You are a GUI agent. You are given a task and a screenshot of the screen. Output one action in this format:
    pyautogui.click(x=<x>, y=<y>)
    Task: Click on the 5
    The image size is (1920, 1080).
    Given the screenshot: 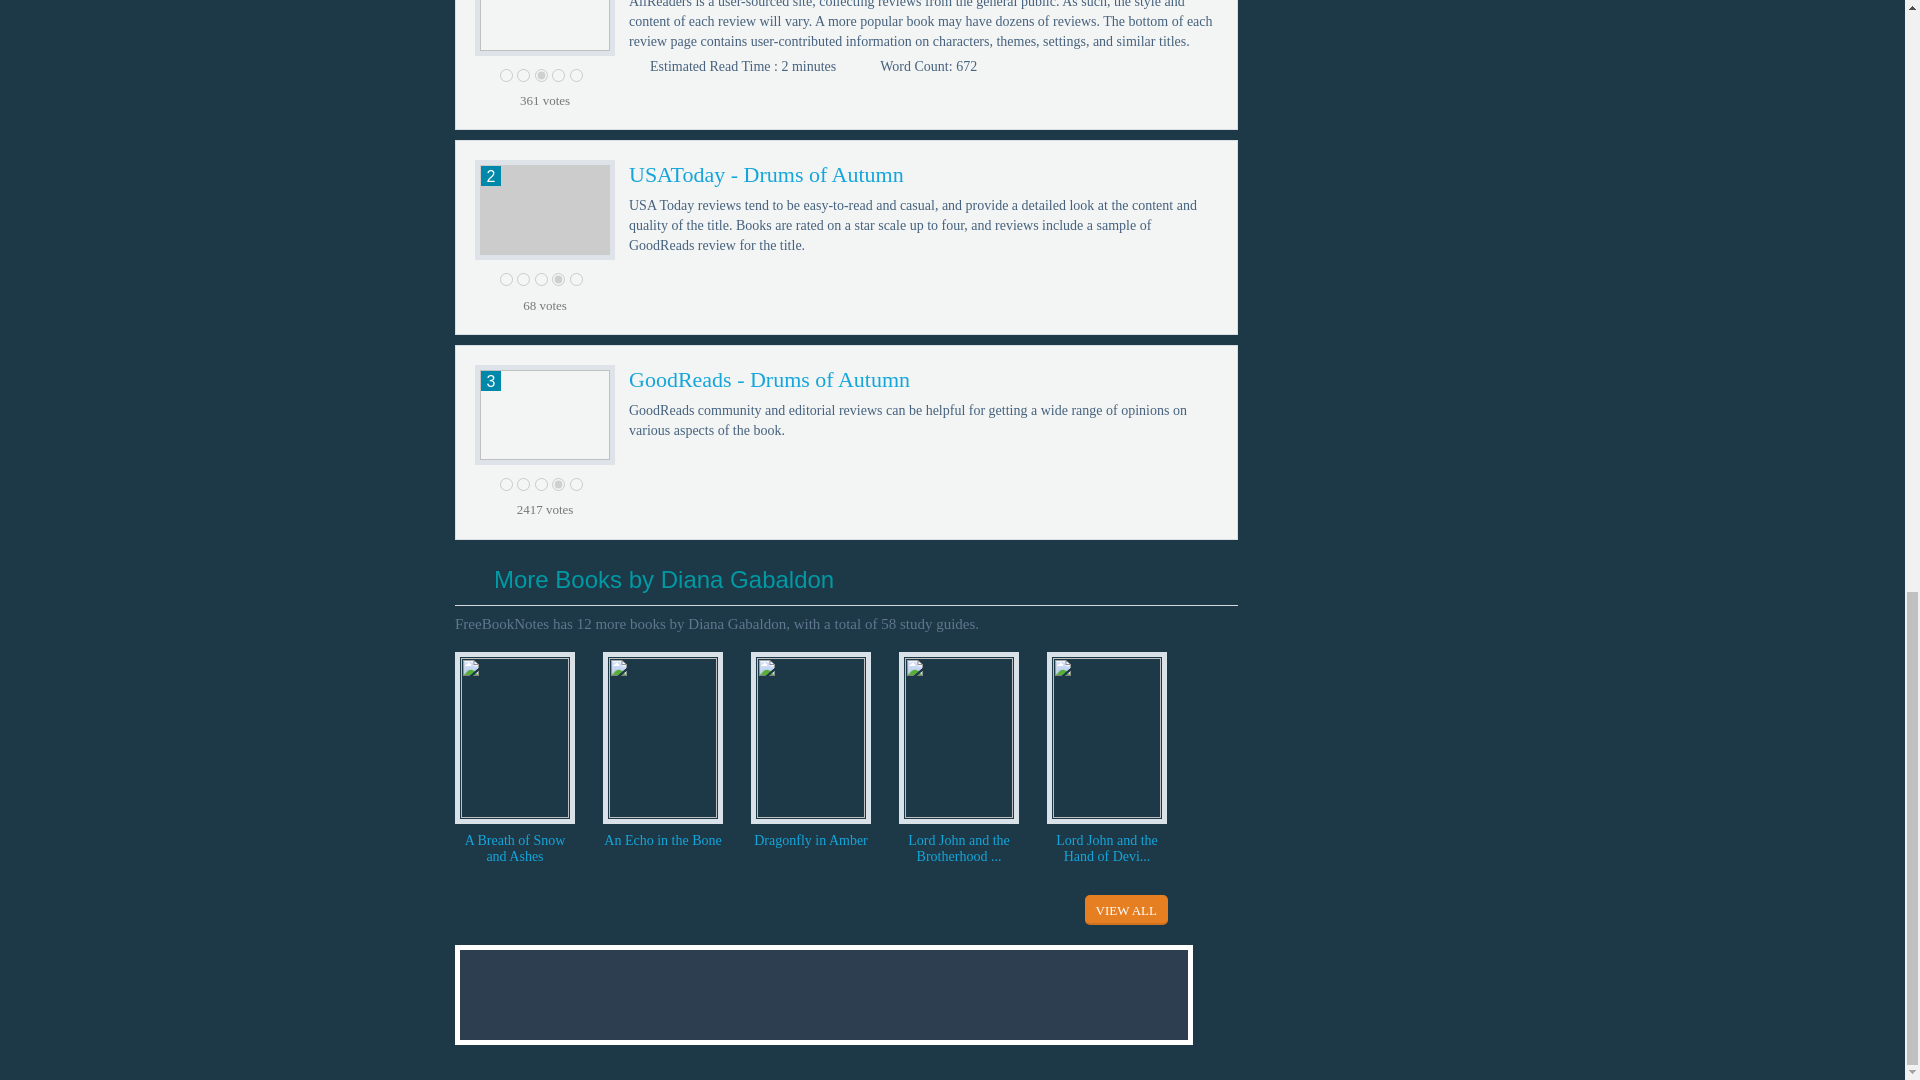 What is the action you would take?
    pyautogui.click(x=576, y=280)
    